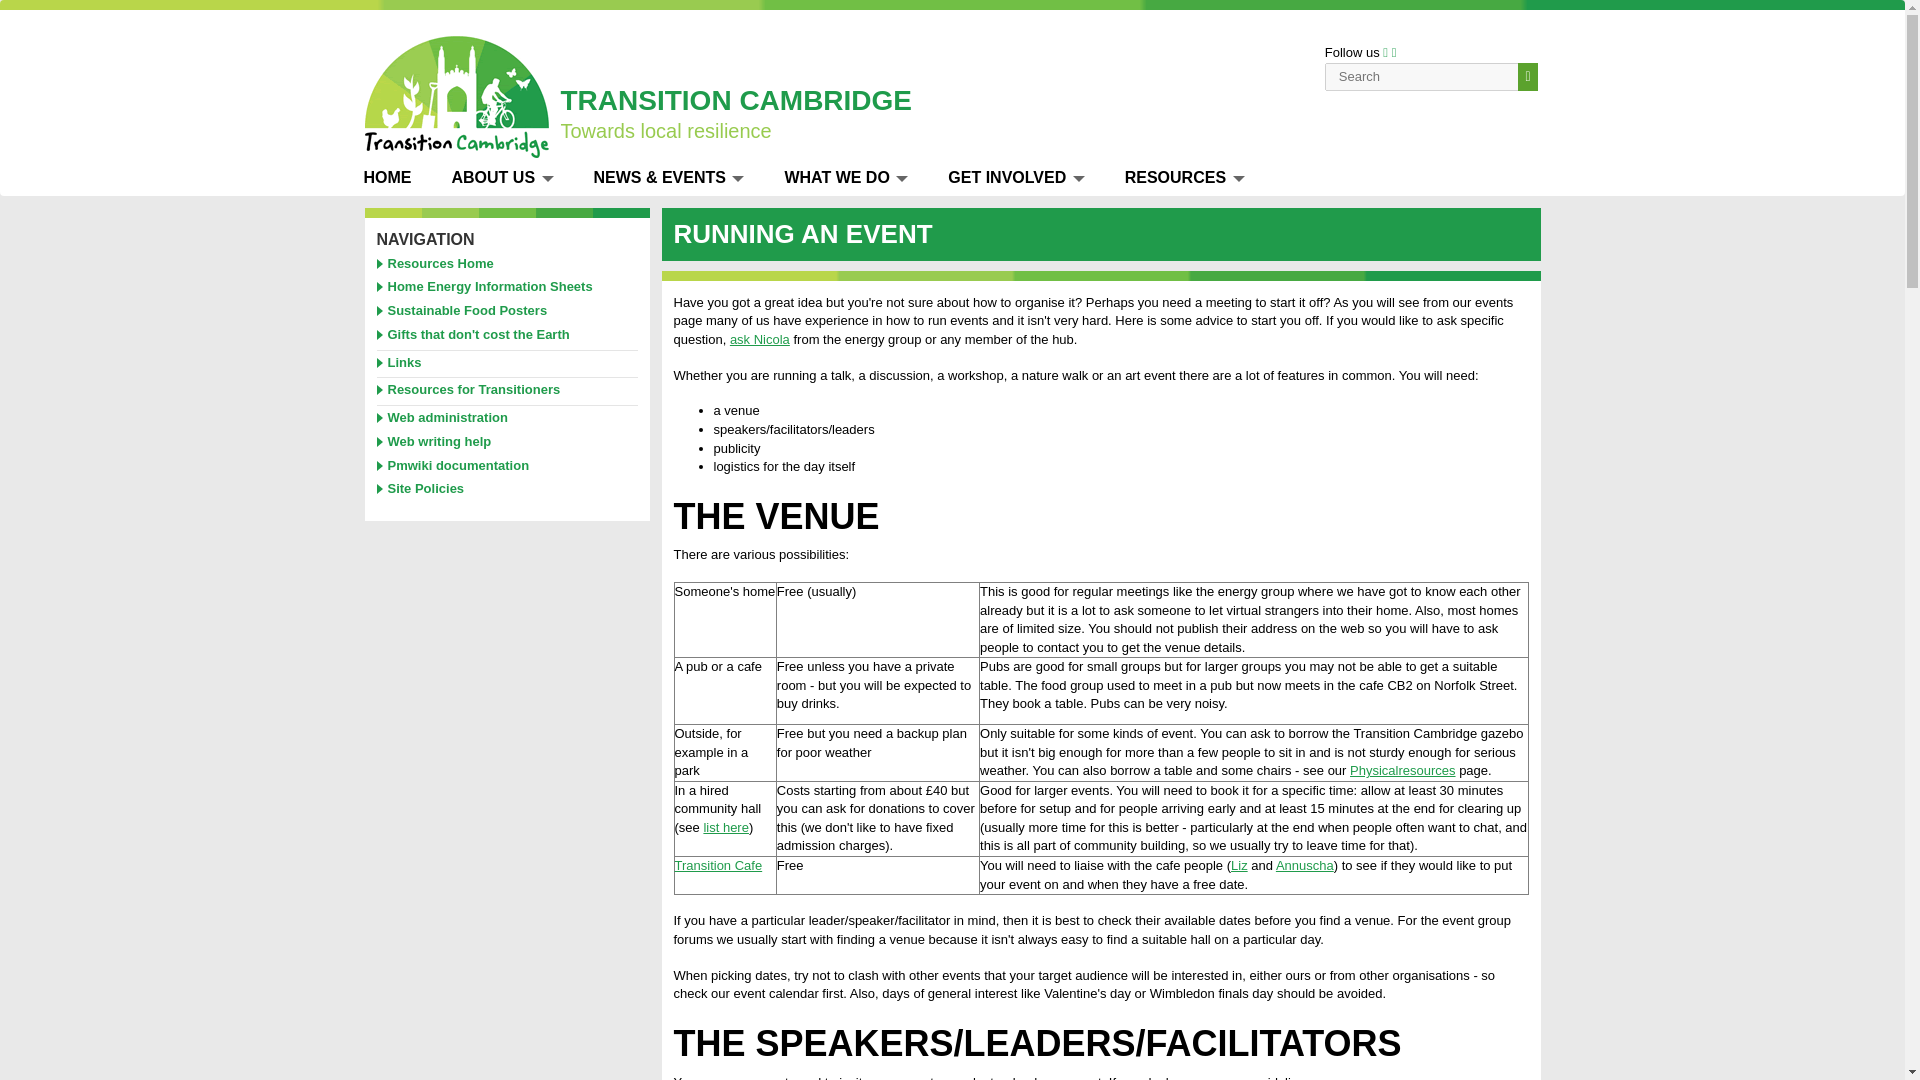 Image resolution: width=1920 pixels, height=1080 pixels. What do you see at coordinates (1016, 177) in the screenshot?
I see `GET INVOLVED` at bounding box center [1016, 177].